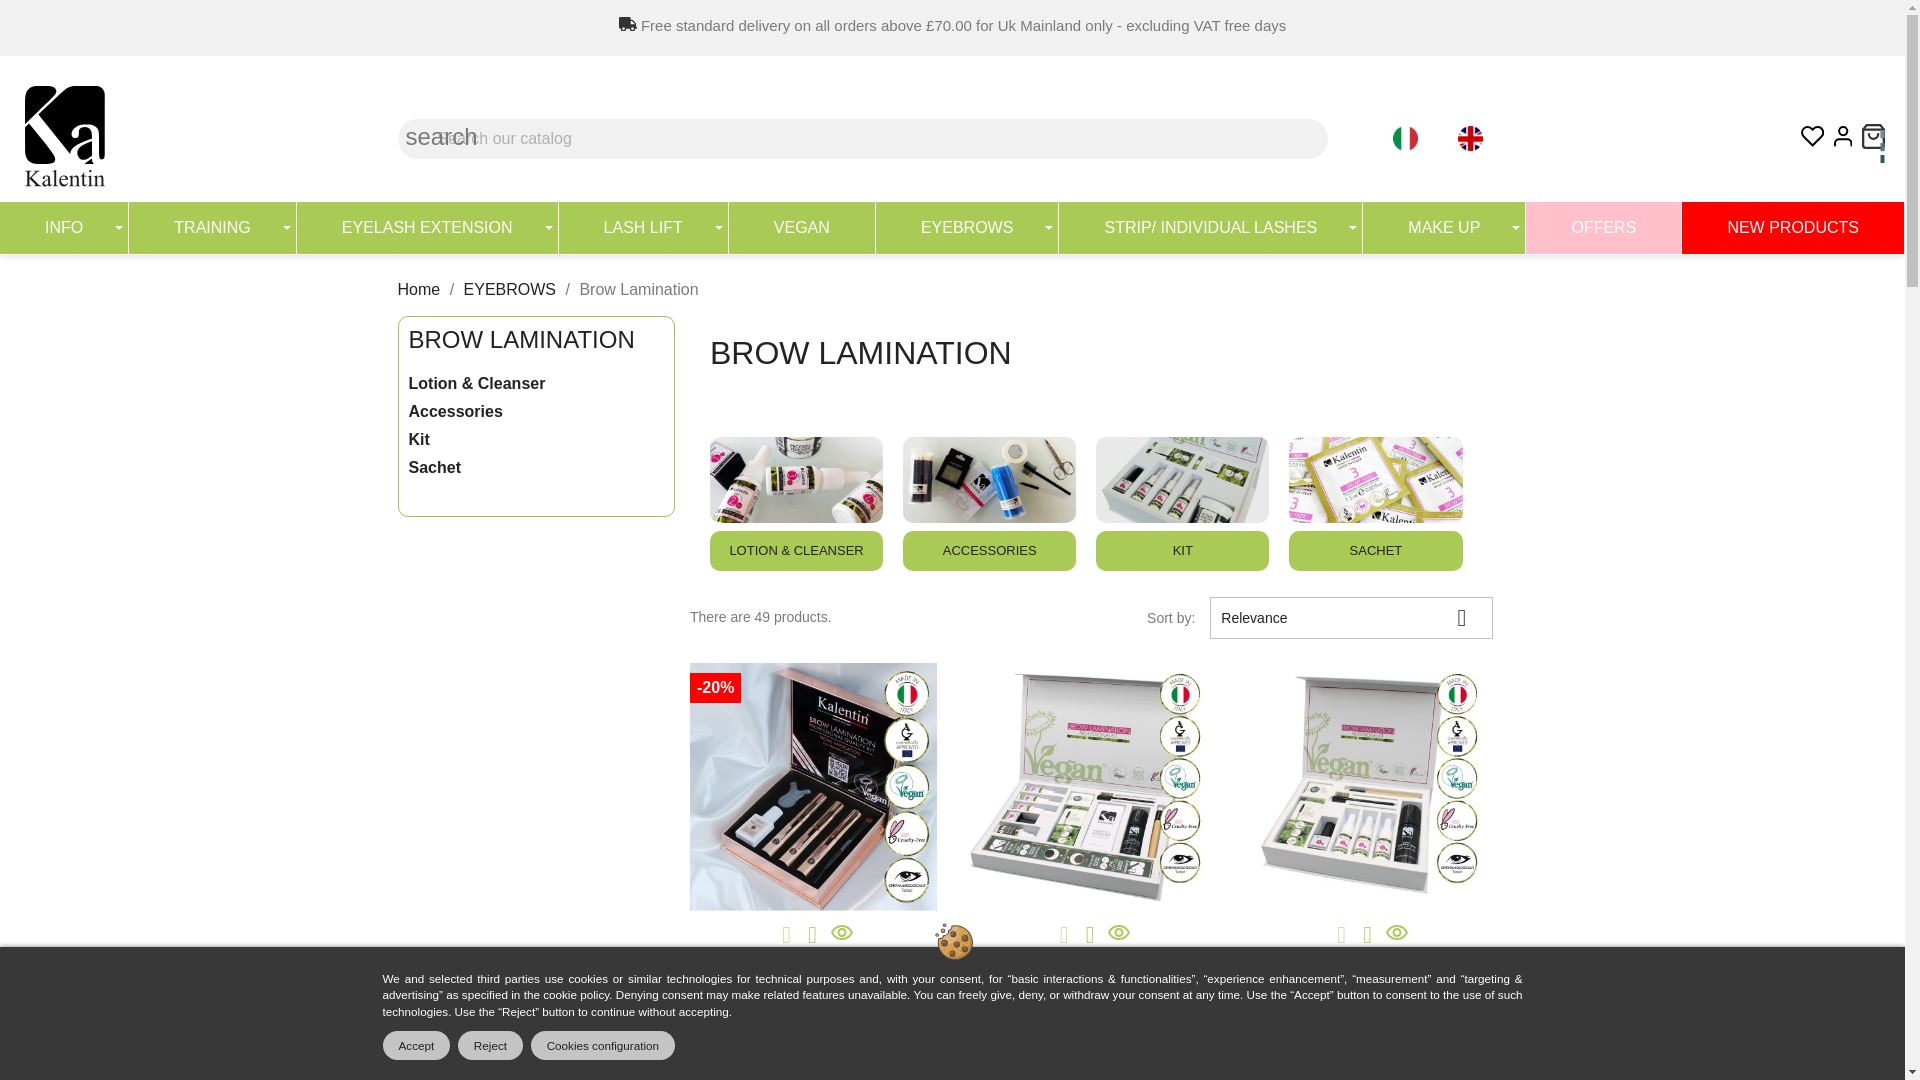  Describe the element at coordinates (64, 227) in the screenshot. I see `INFO` at that location.